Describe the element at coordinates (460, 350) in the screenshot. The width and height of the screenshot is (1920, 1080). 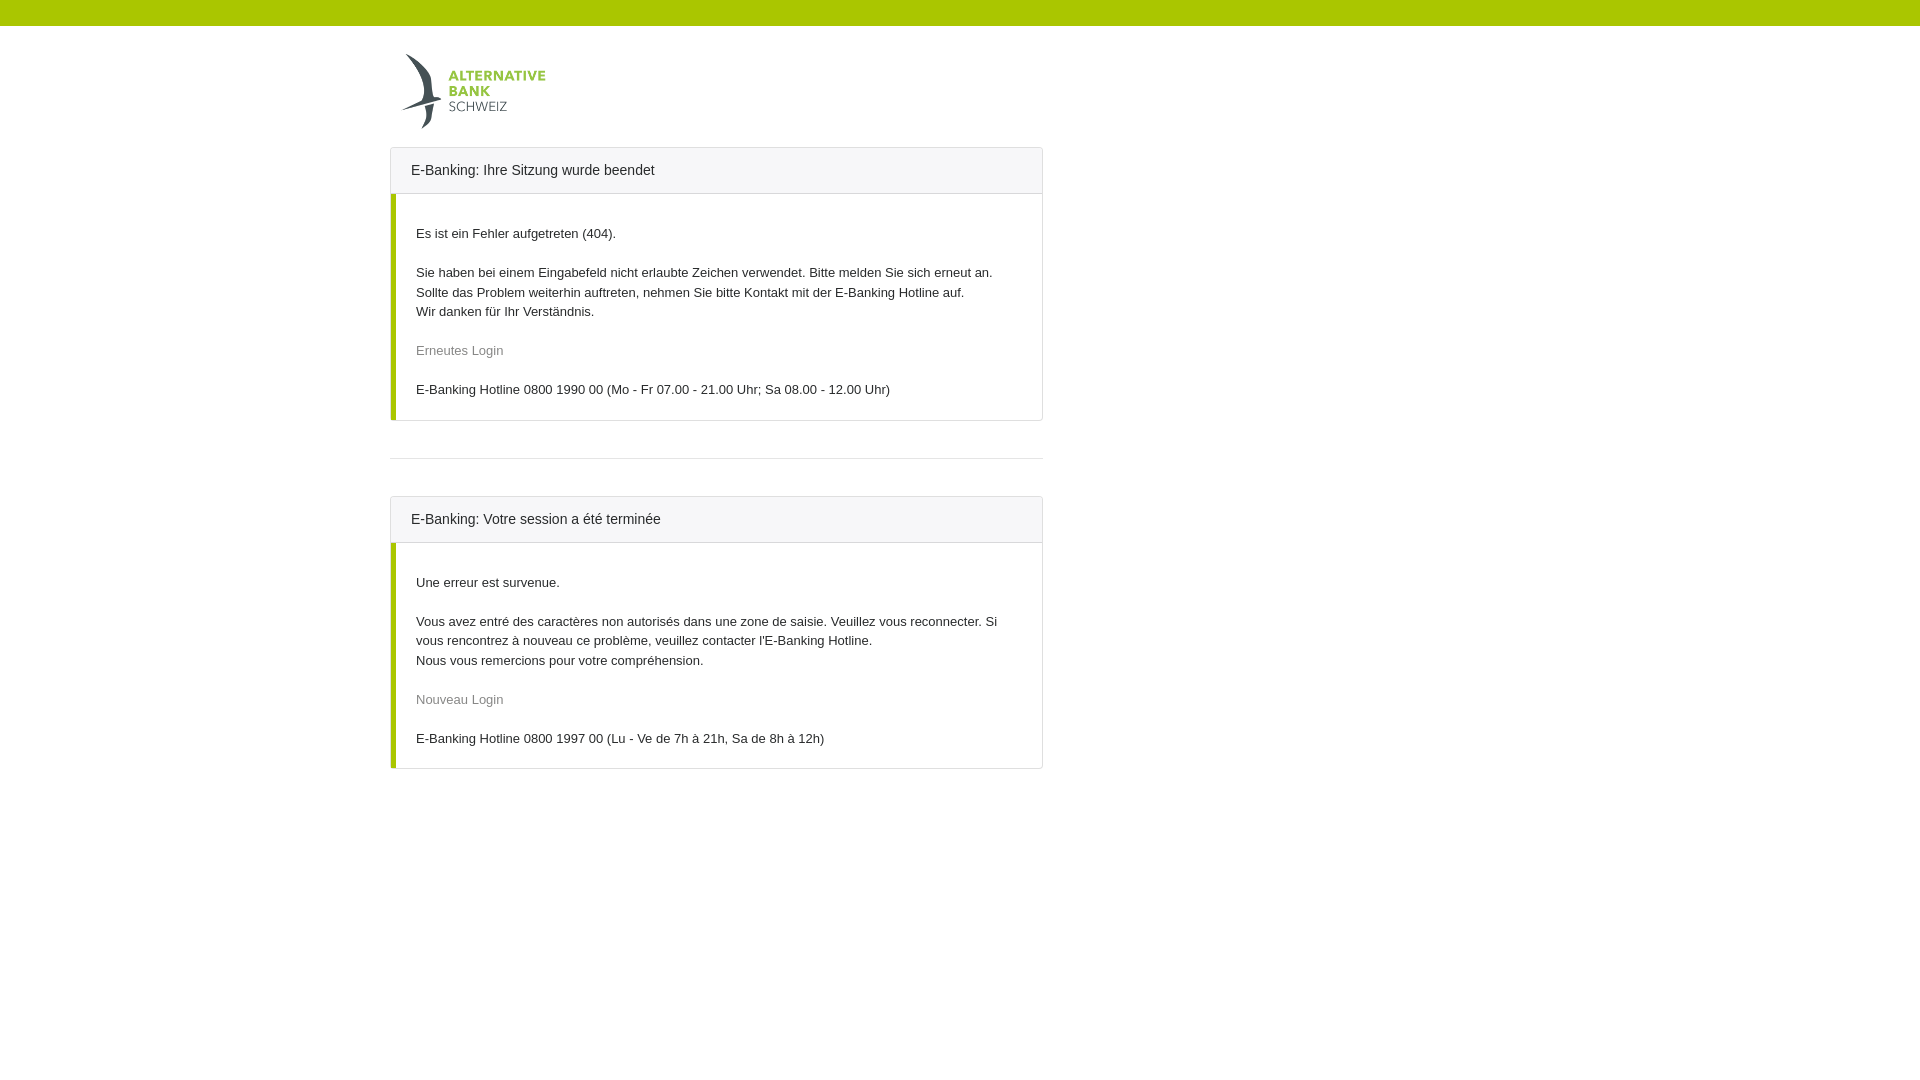
I see `Erneutes Login` at that location.